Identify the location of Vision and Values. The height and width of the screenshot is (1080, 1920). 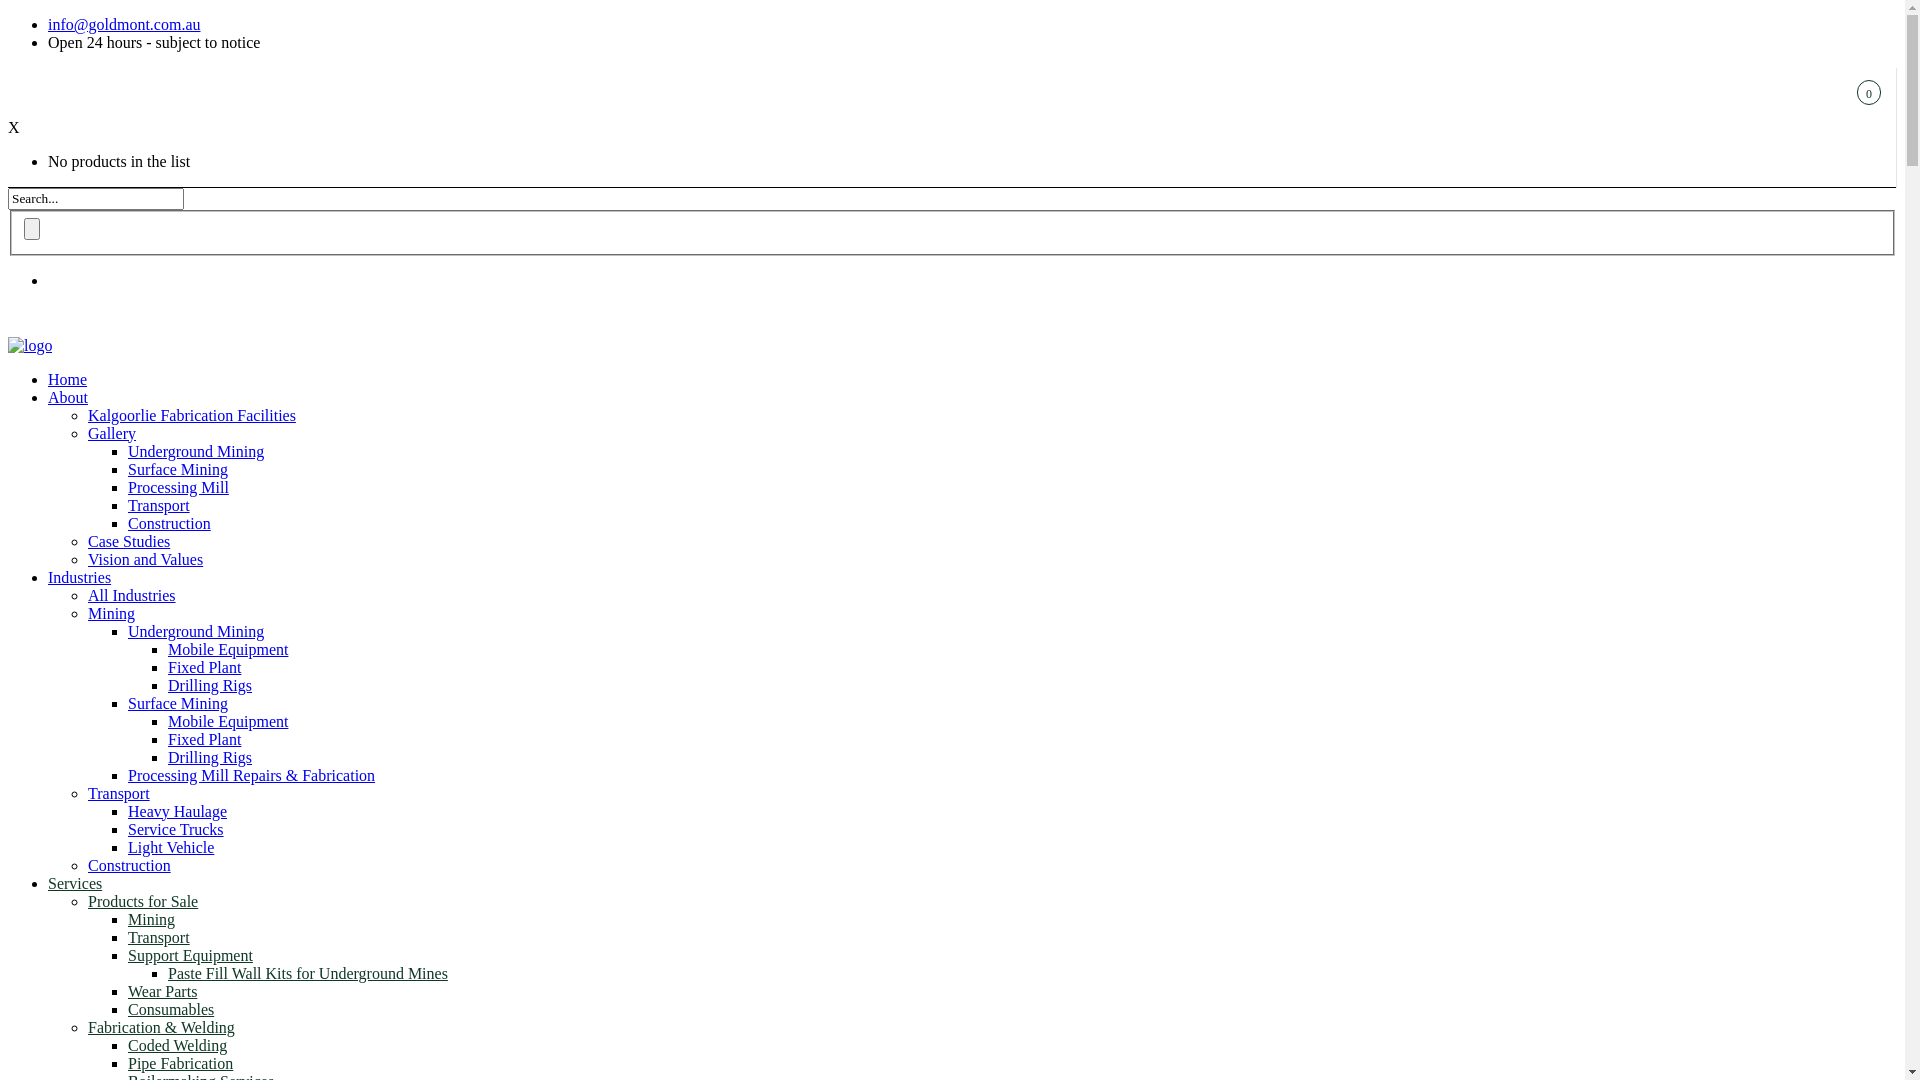
(146, 560).